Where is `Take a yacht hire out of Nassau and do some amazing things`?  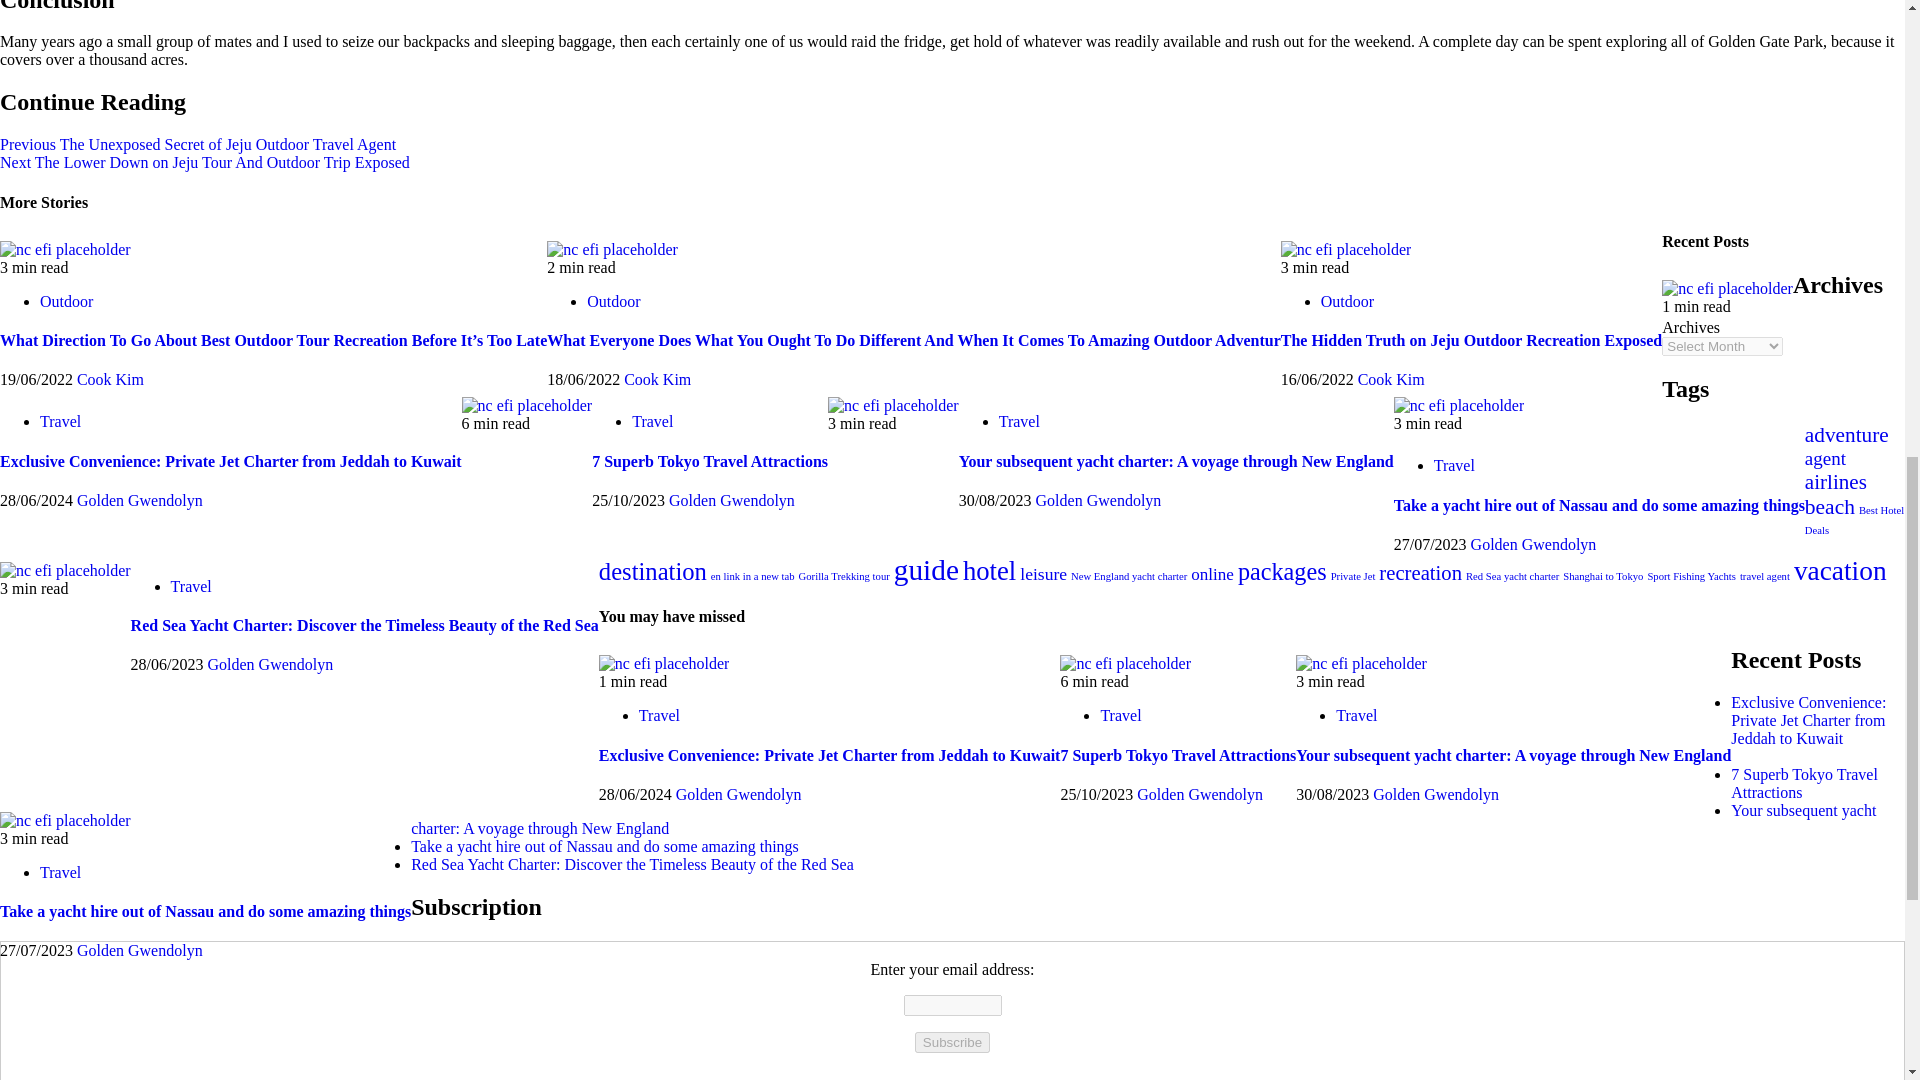 Take a yacht hire out of Nassau and do some amazing things is located at coordinates (1458, 406).